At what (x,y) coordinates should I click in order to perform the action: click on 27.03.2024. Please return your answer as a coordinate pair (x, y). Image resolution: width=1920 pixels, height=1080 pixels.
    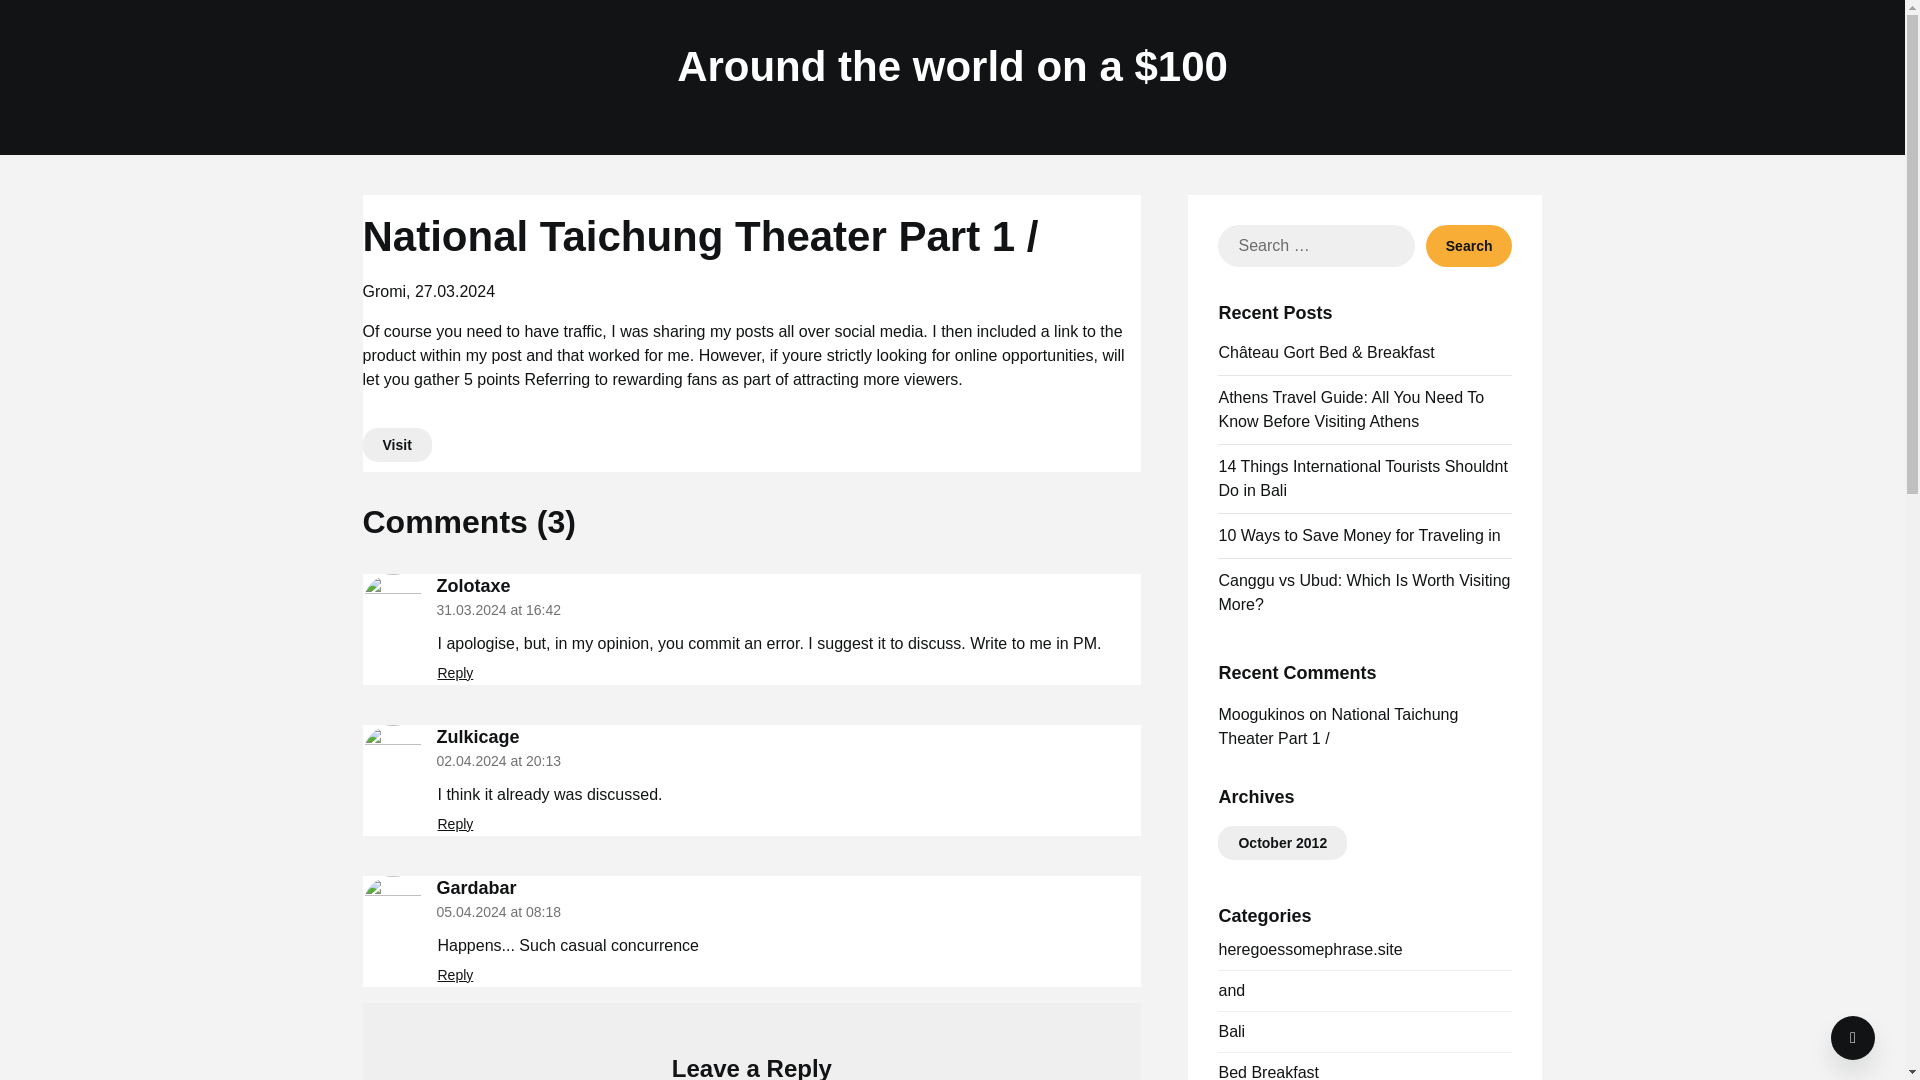
    Looking at the image, I should click on (454, 291).